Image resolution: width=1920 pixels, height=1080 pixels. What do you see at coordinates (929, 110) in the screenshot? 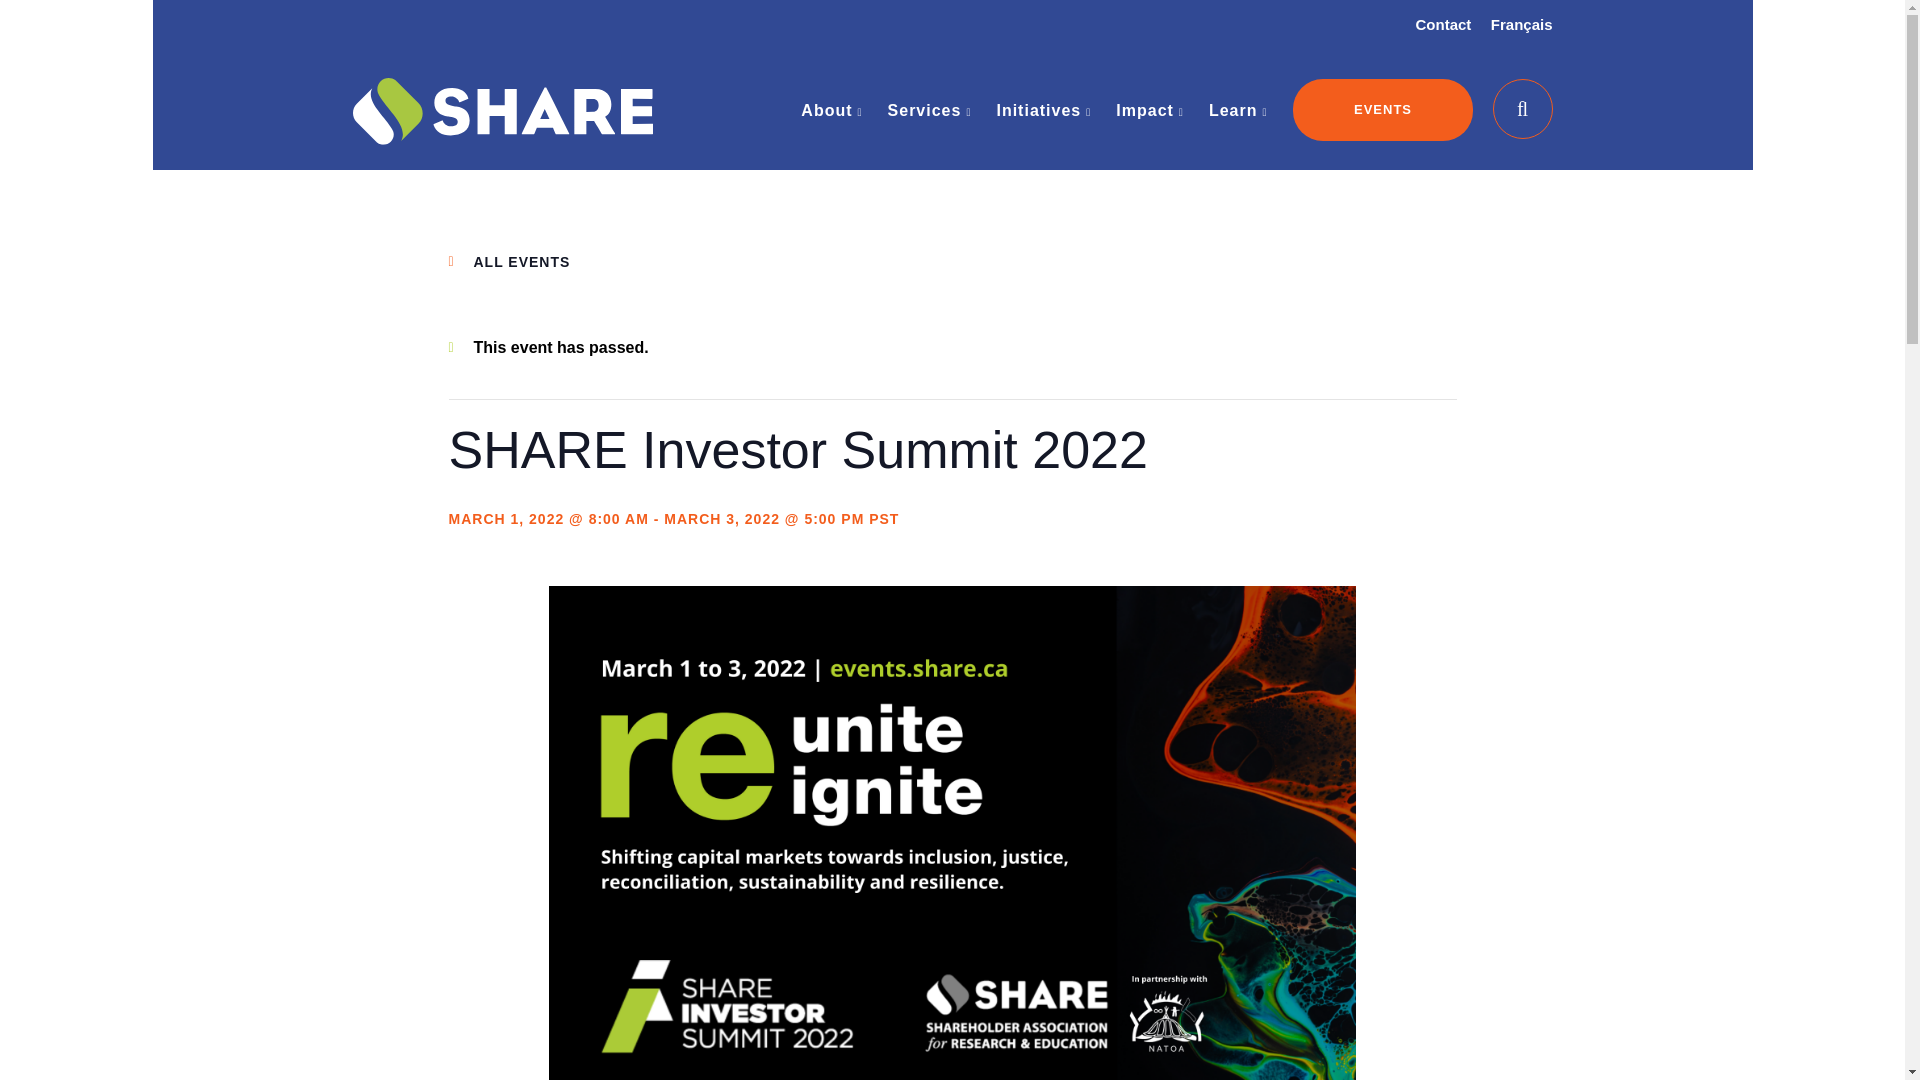
I see `Services` at bounding box center [929, 110].